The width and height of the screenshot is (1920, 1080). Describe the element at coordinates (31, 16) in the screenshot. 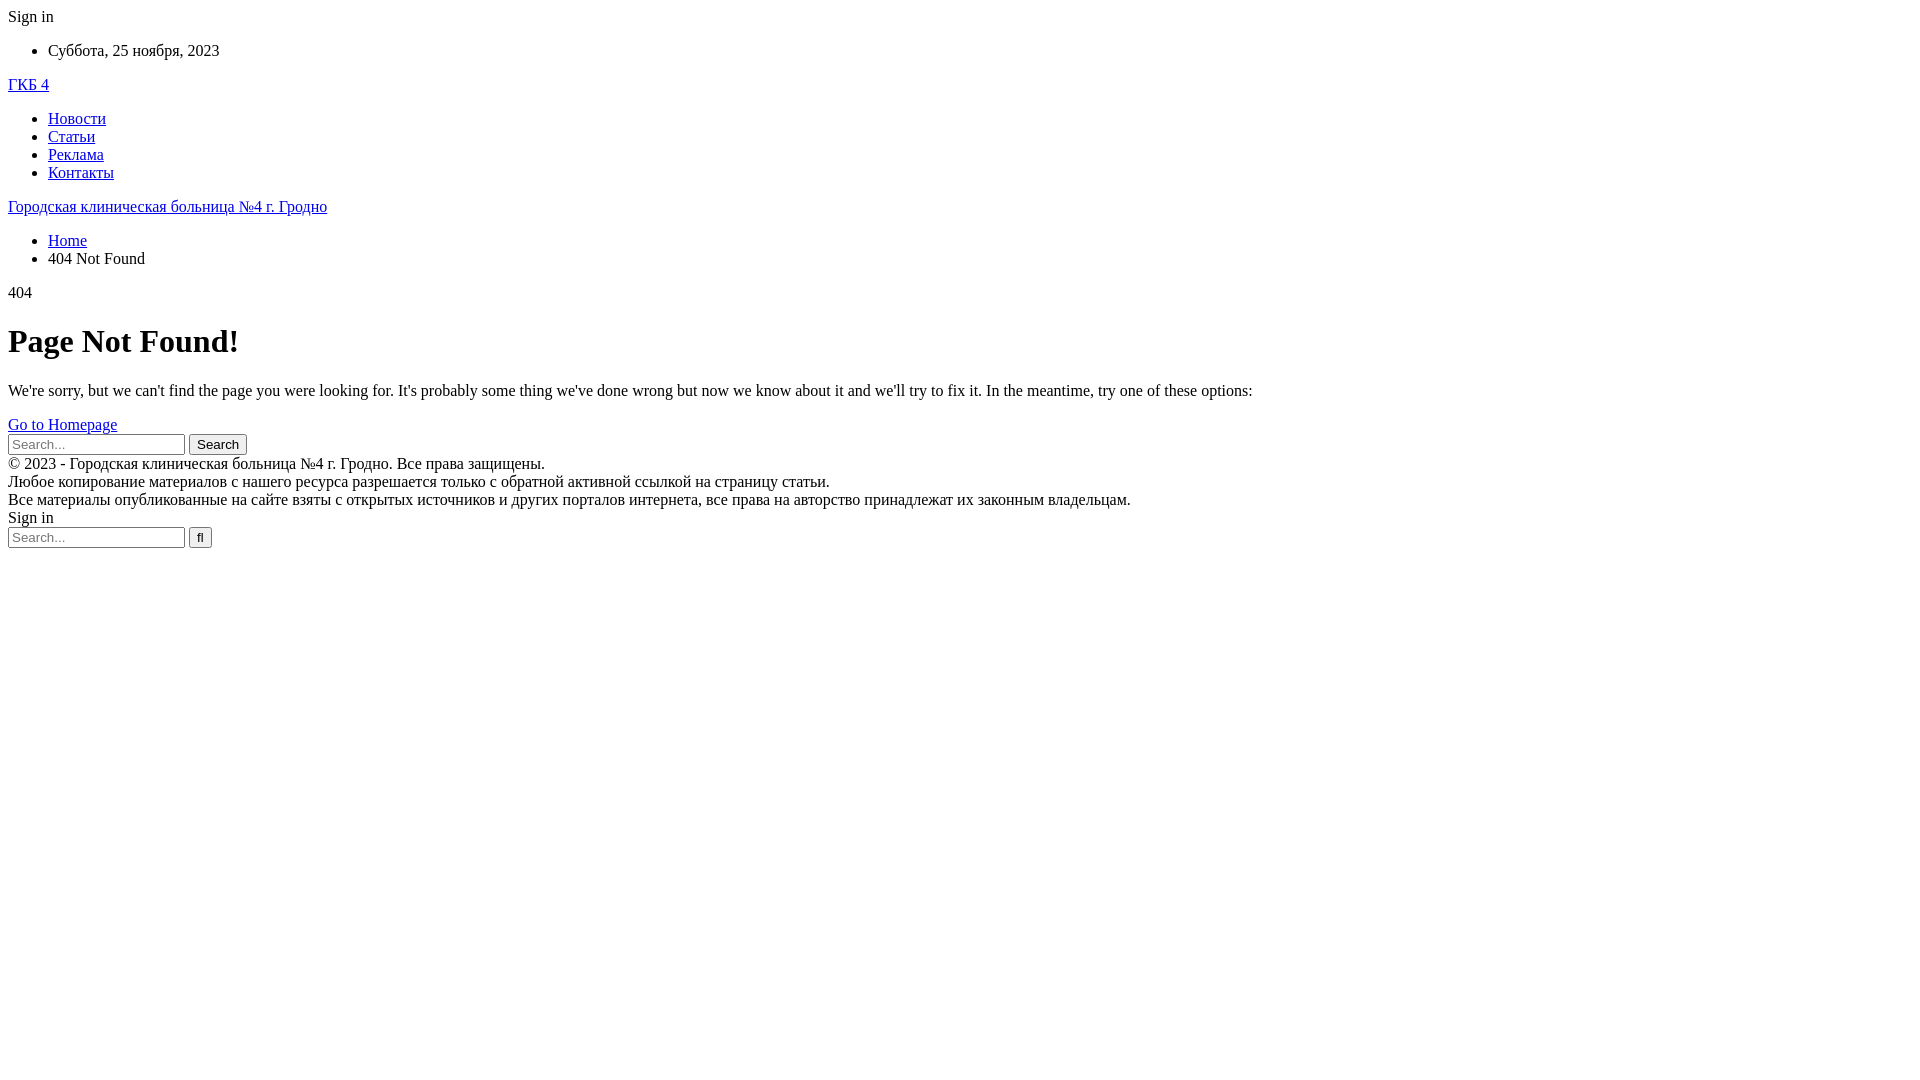

I see `Sign in` at that location.